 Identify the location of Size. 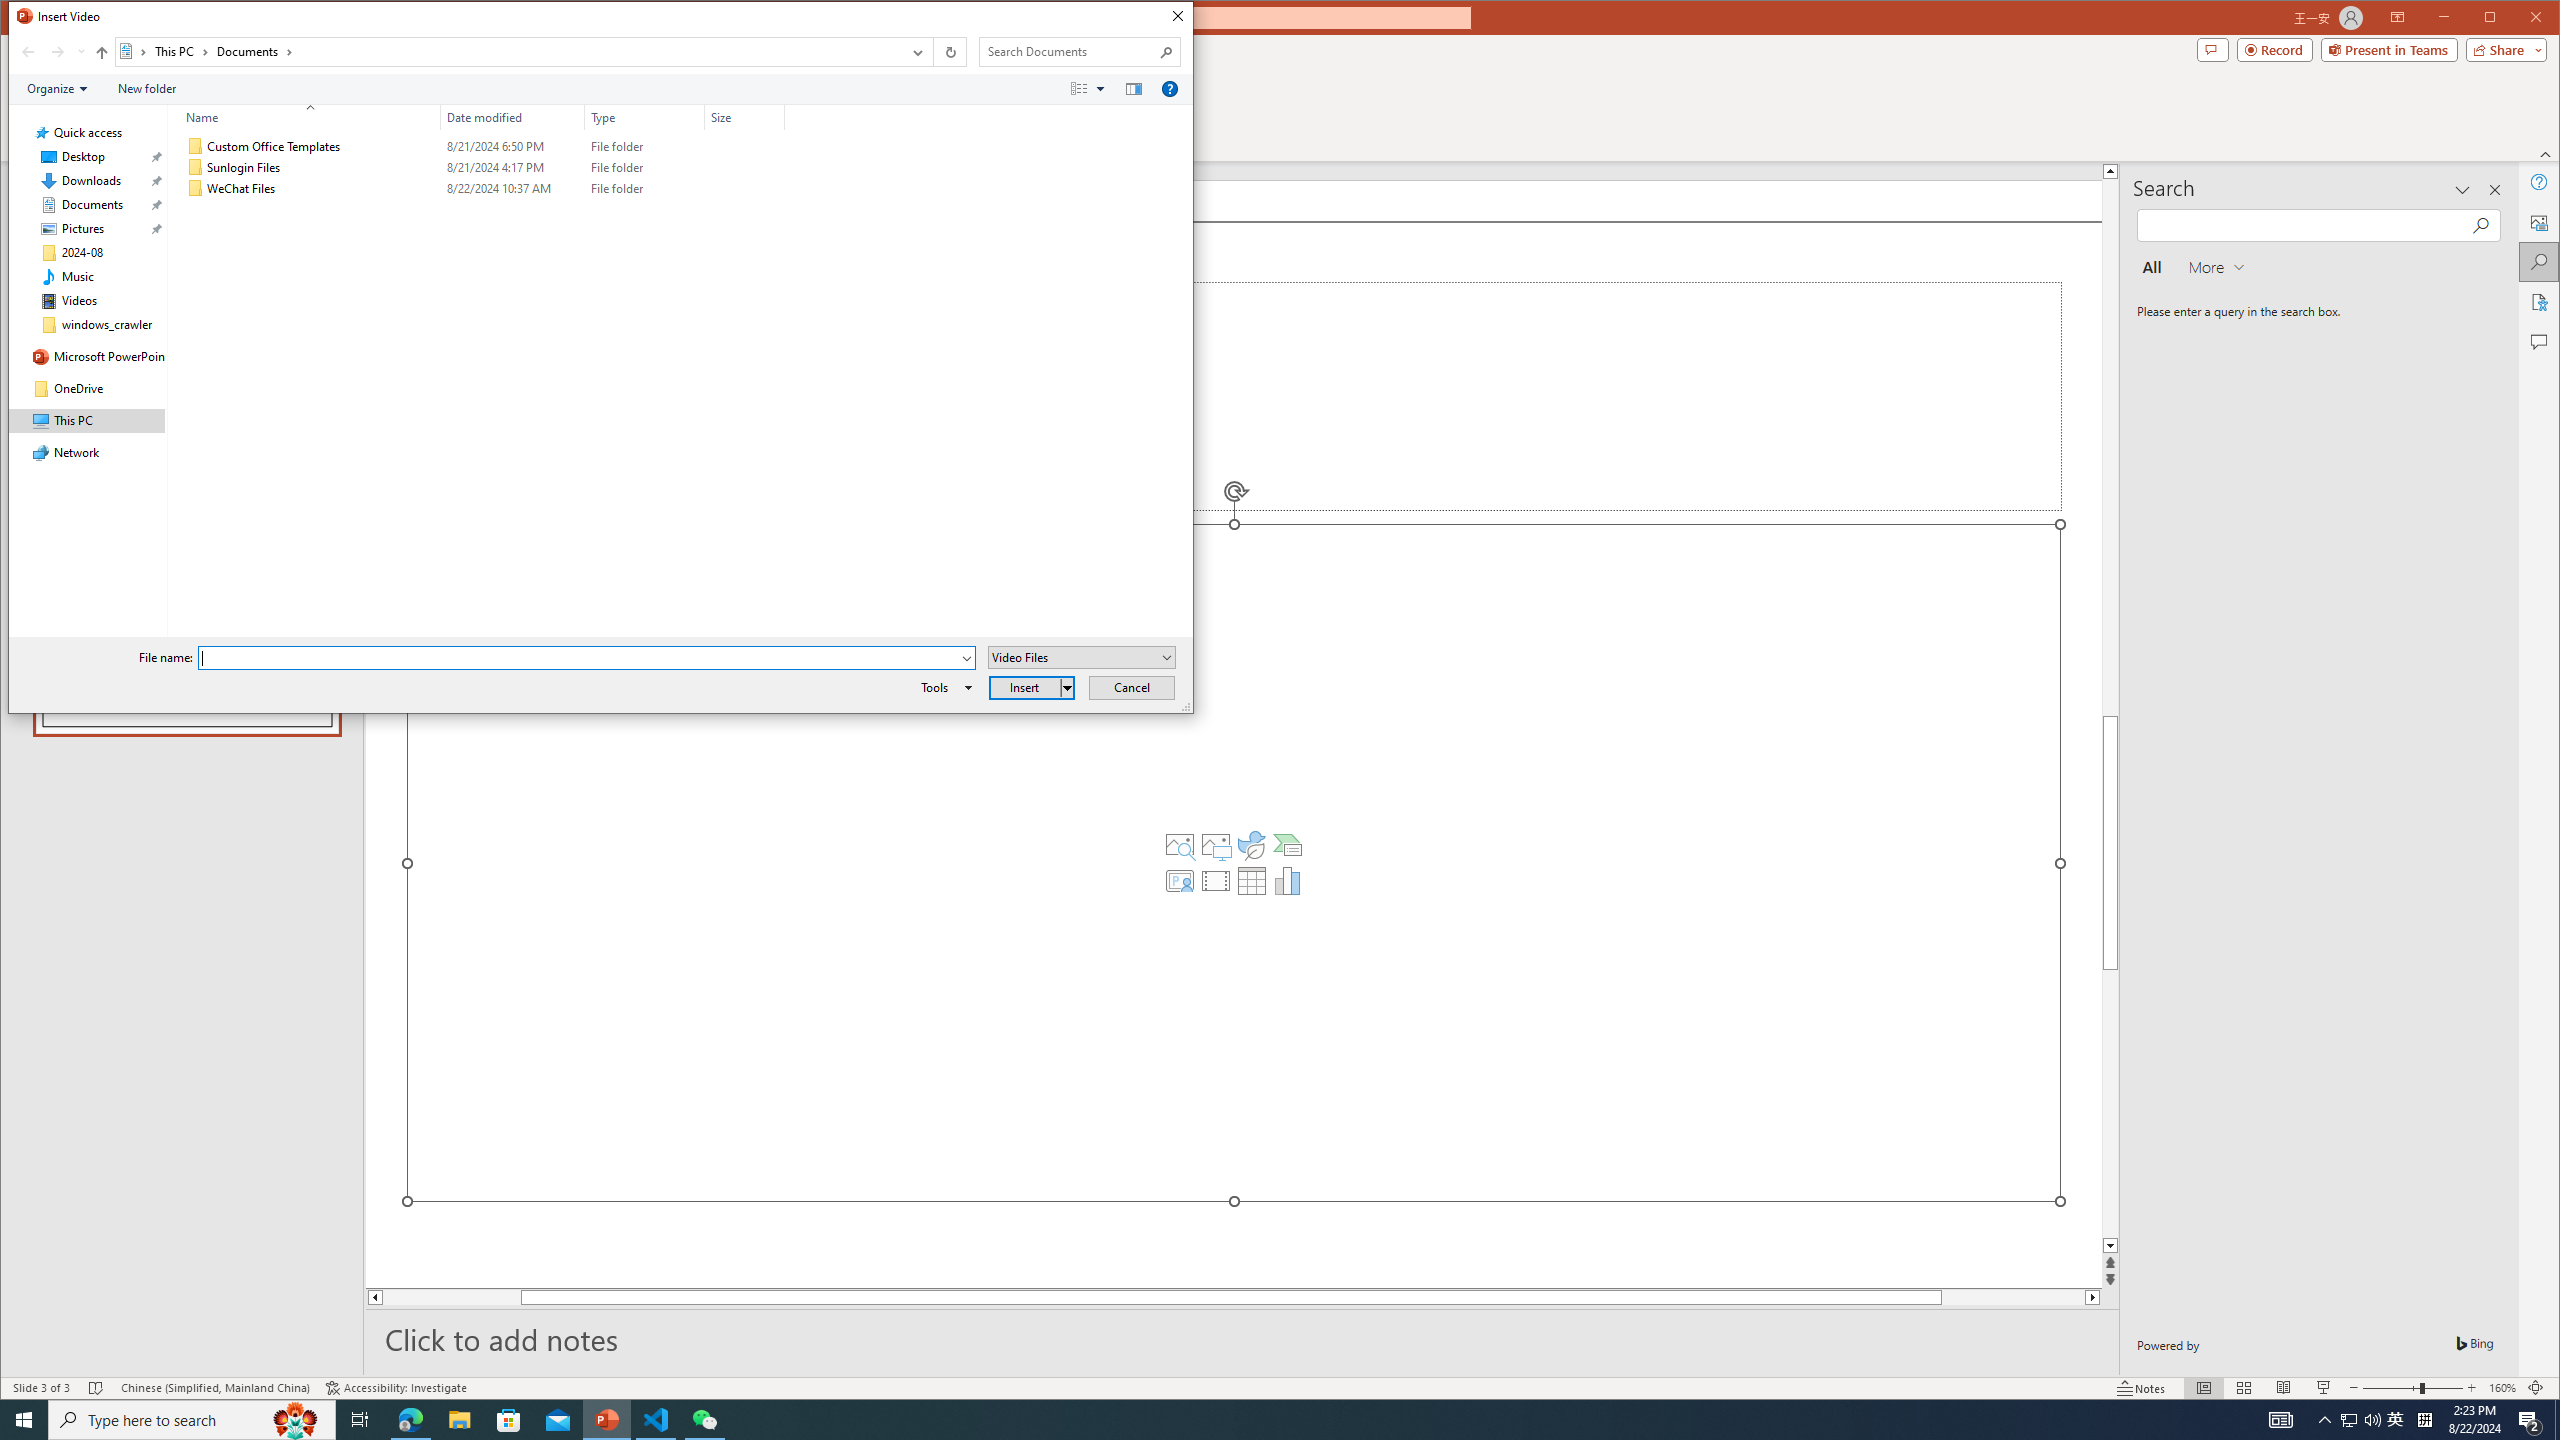
(744, 189).